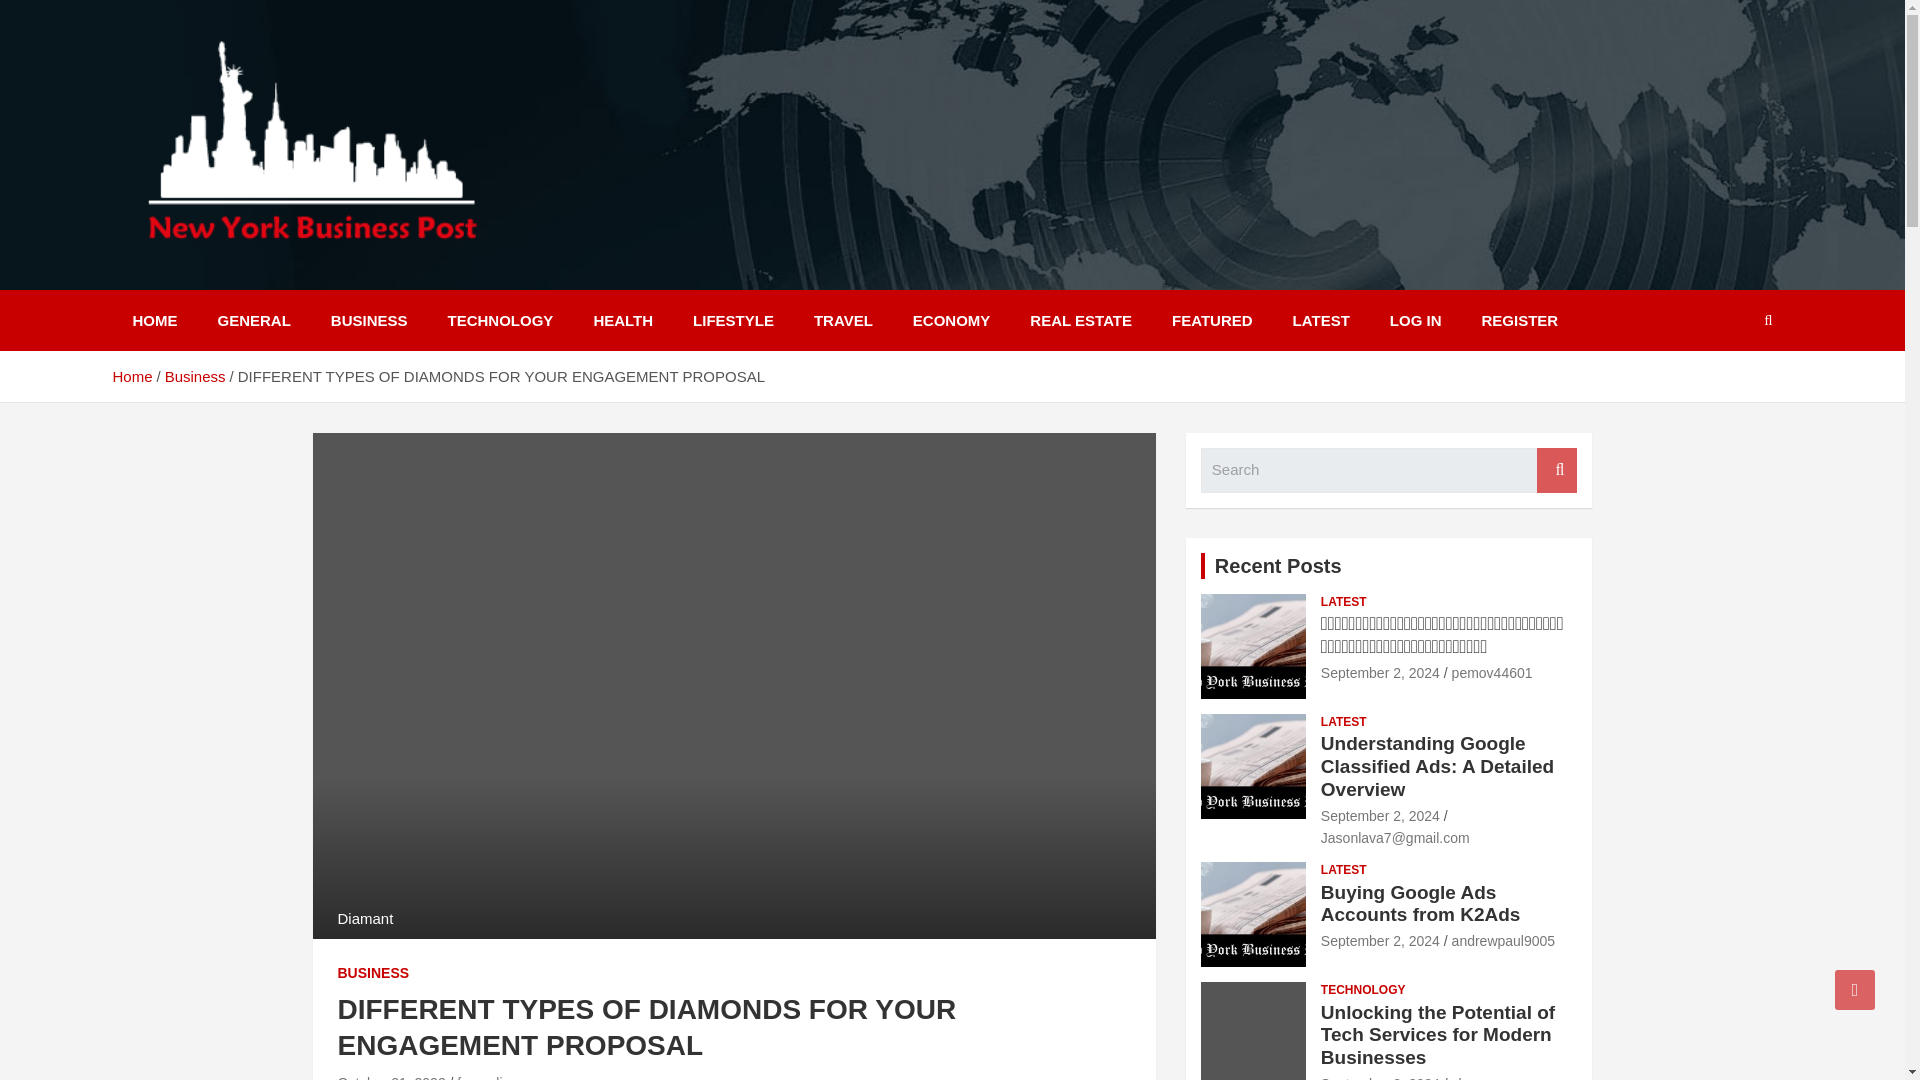 The width and height of the screenshot is (1920, 1080). What do you see at coordinates (843, 320) in the screenshot?
I see `TRAVEL` at bounding box center [843, 320].